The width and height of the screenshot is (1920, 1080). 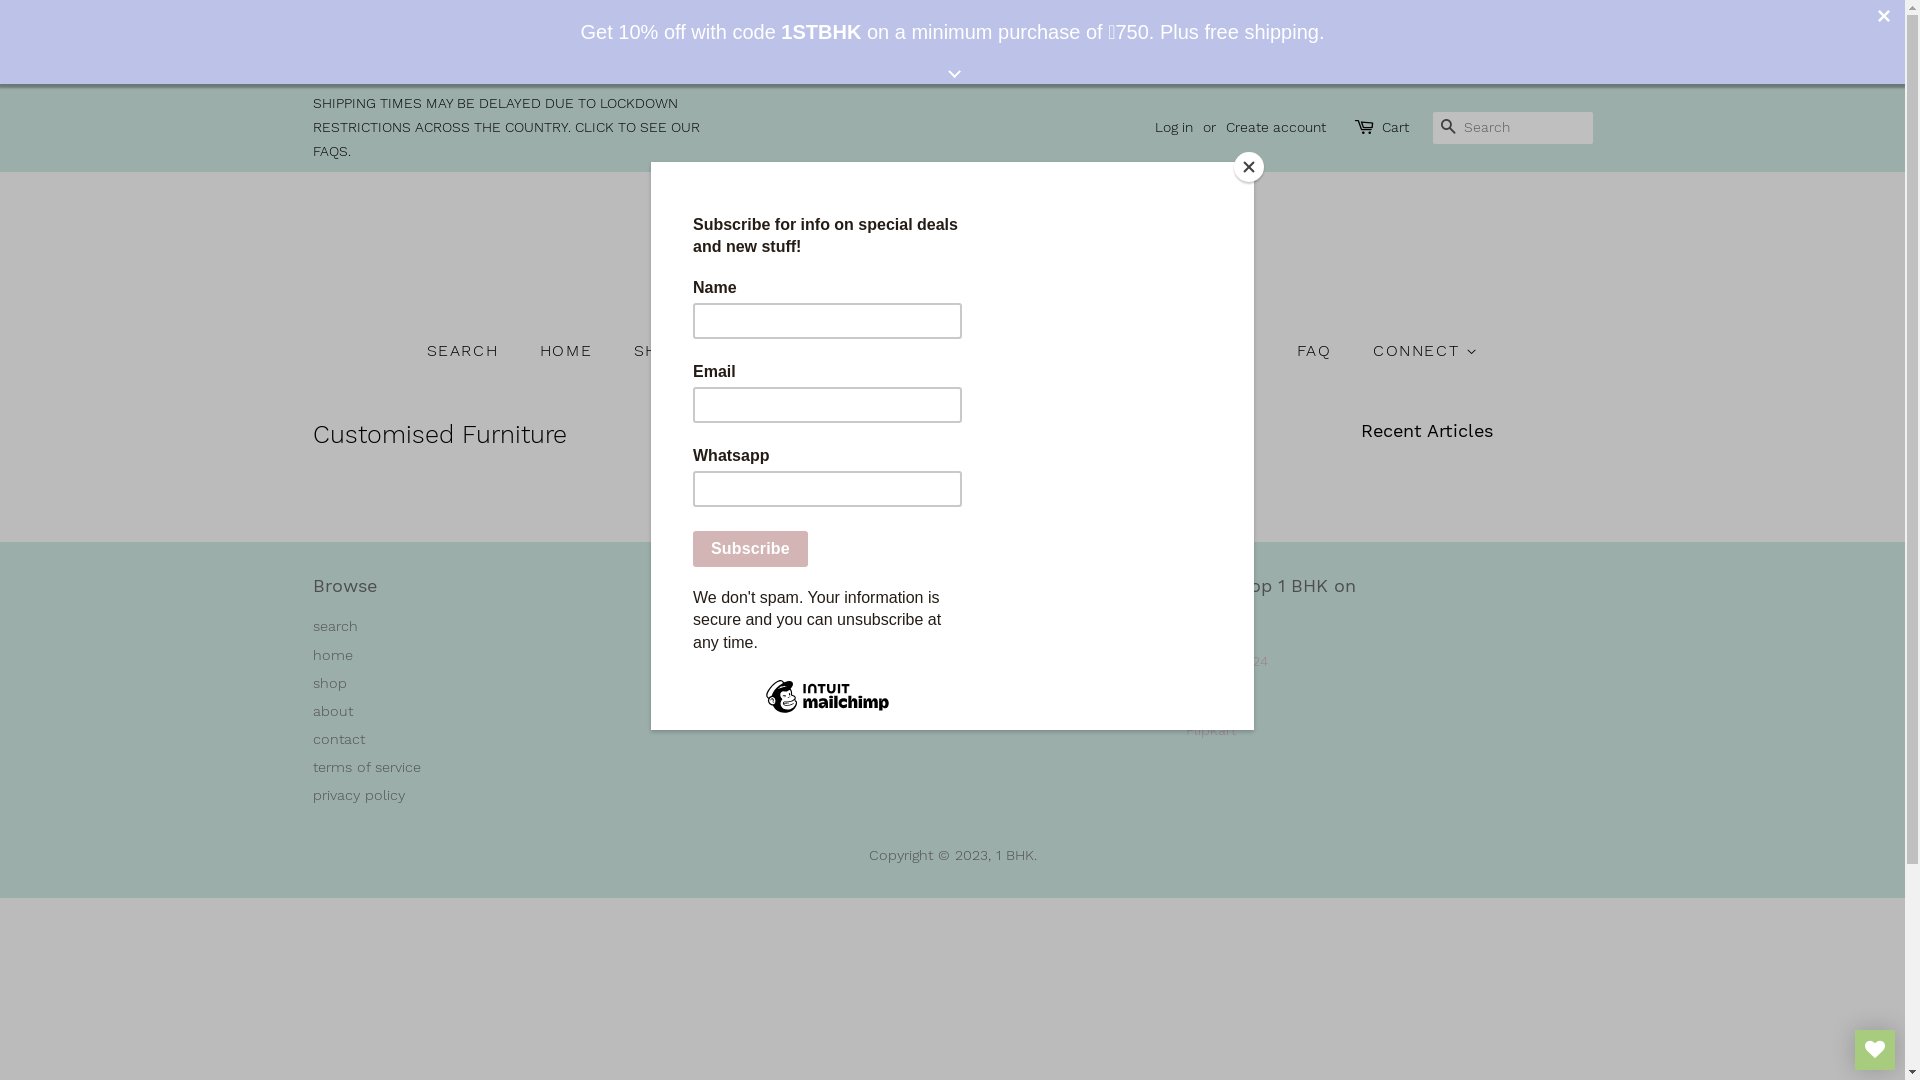 I want to click on about, so click(x=332, y=712).